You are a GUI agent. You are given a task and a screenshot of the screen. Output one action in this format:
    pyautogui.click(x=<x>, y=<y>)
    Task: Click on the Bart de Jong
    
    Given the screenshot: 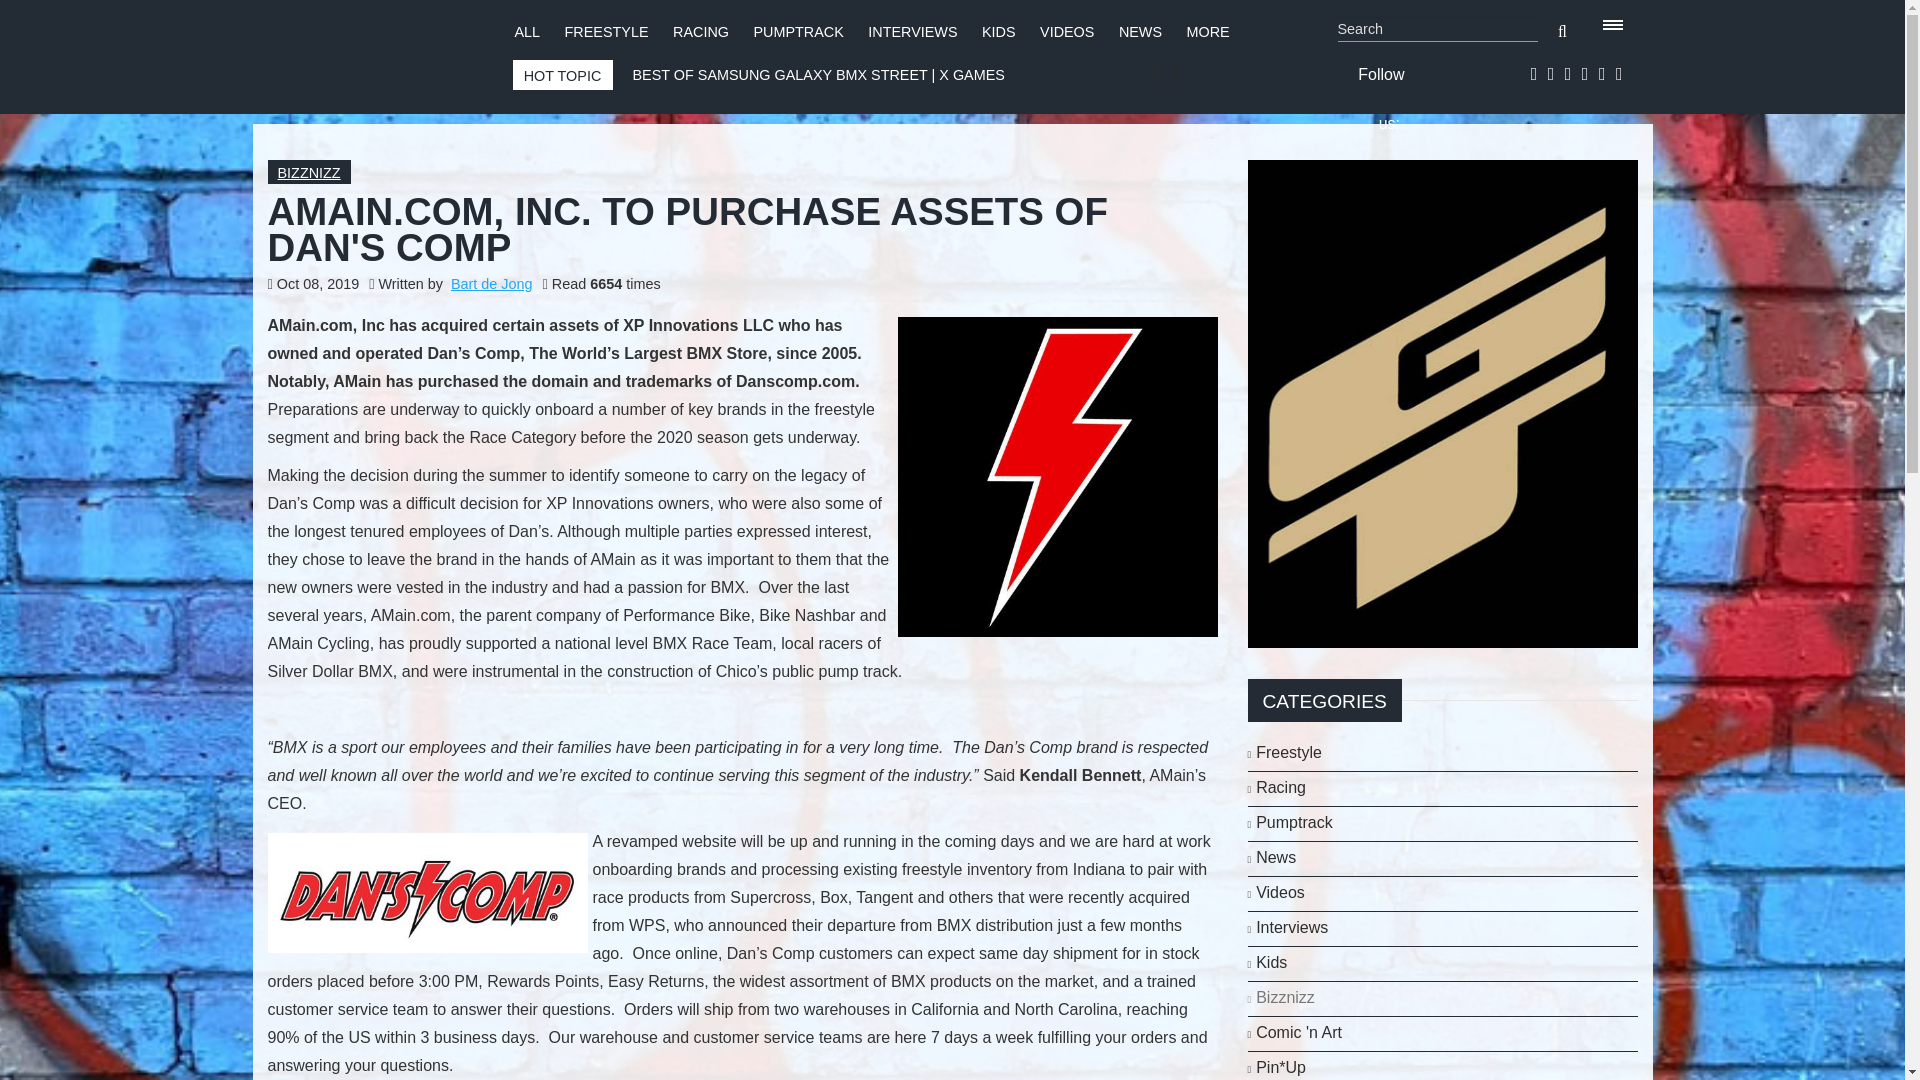 What is the action you would take?
    pyautogui.click(x=492, y=284)
    